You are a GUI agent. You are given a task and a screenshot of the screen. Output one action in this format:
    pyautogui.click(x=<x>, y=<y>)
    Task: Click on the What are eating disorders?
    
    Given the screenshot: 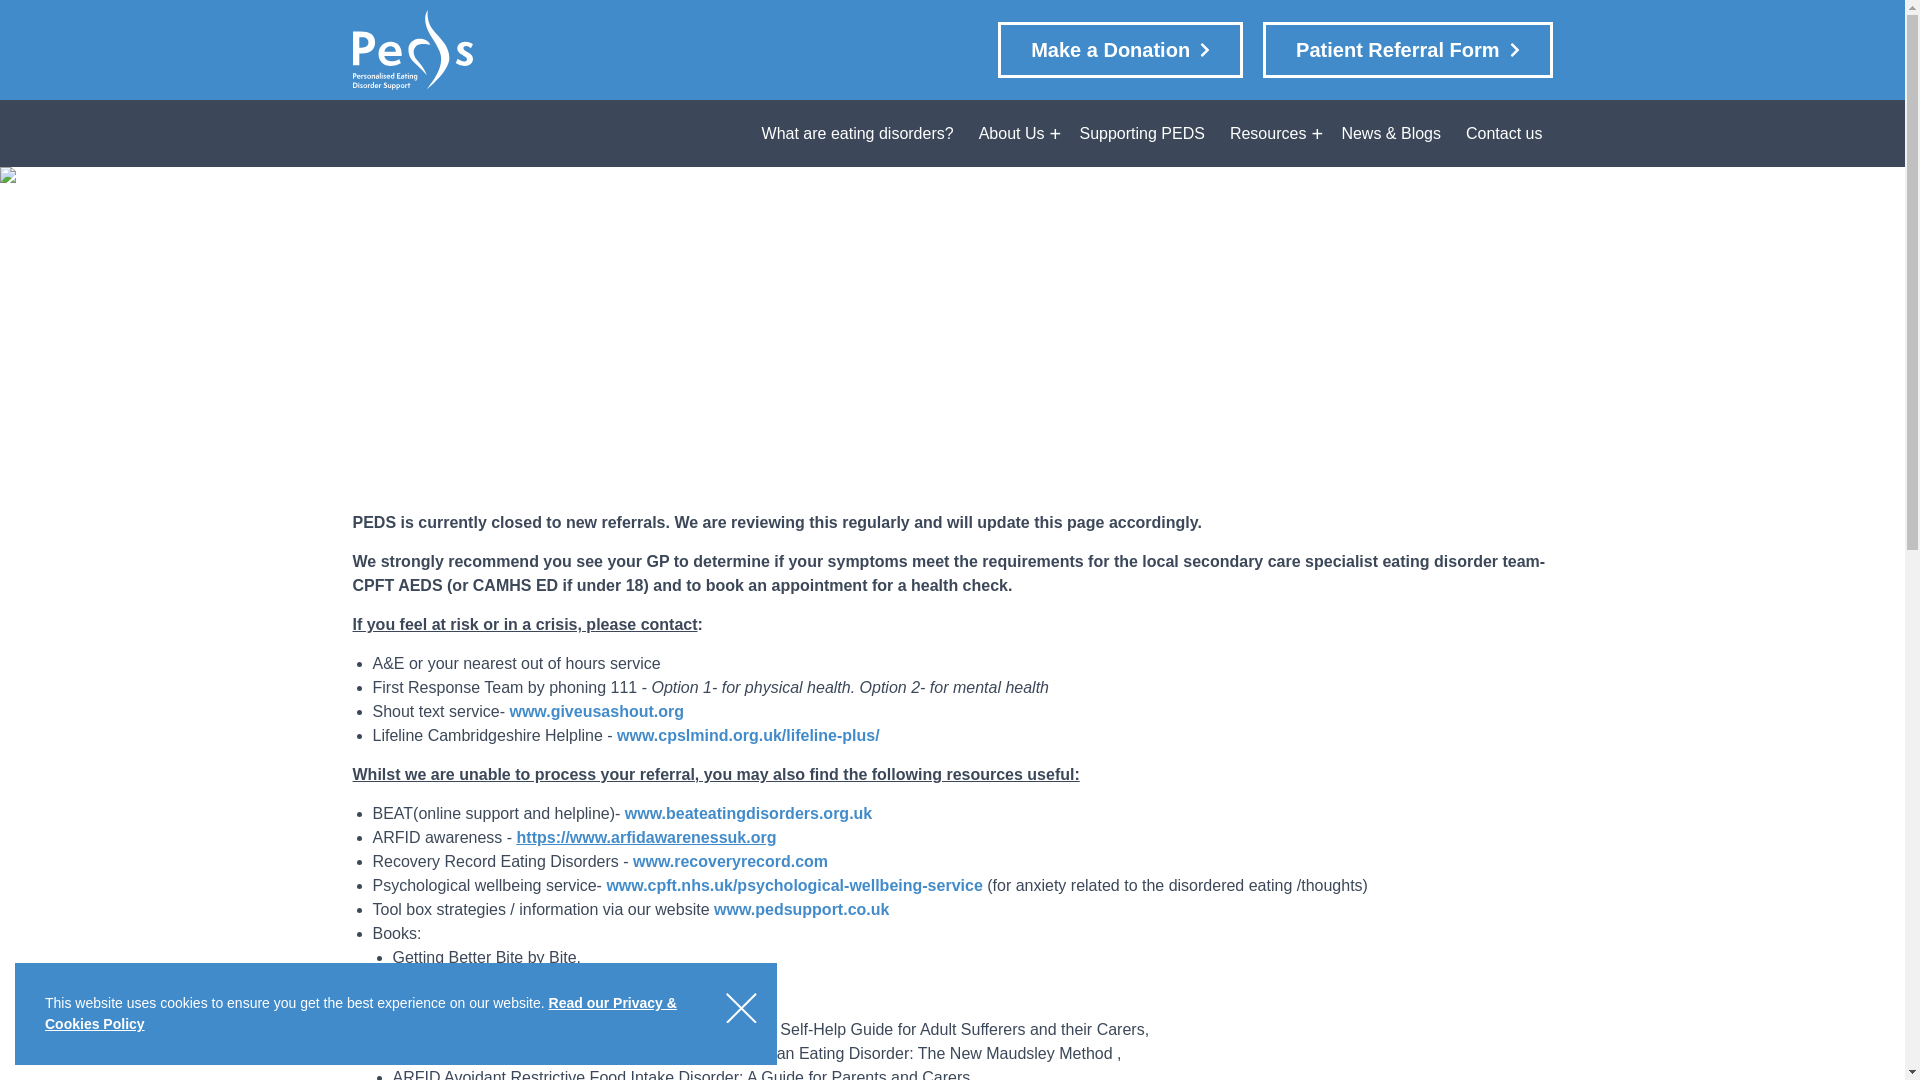 What is the action you would take?
    pyautogui.click(x=858, y=134)
    